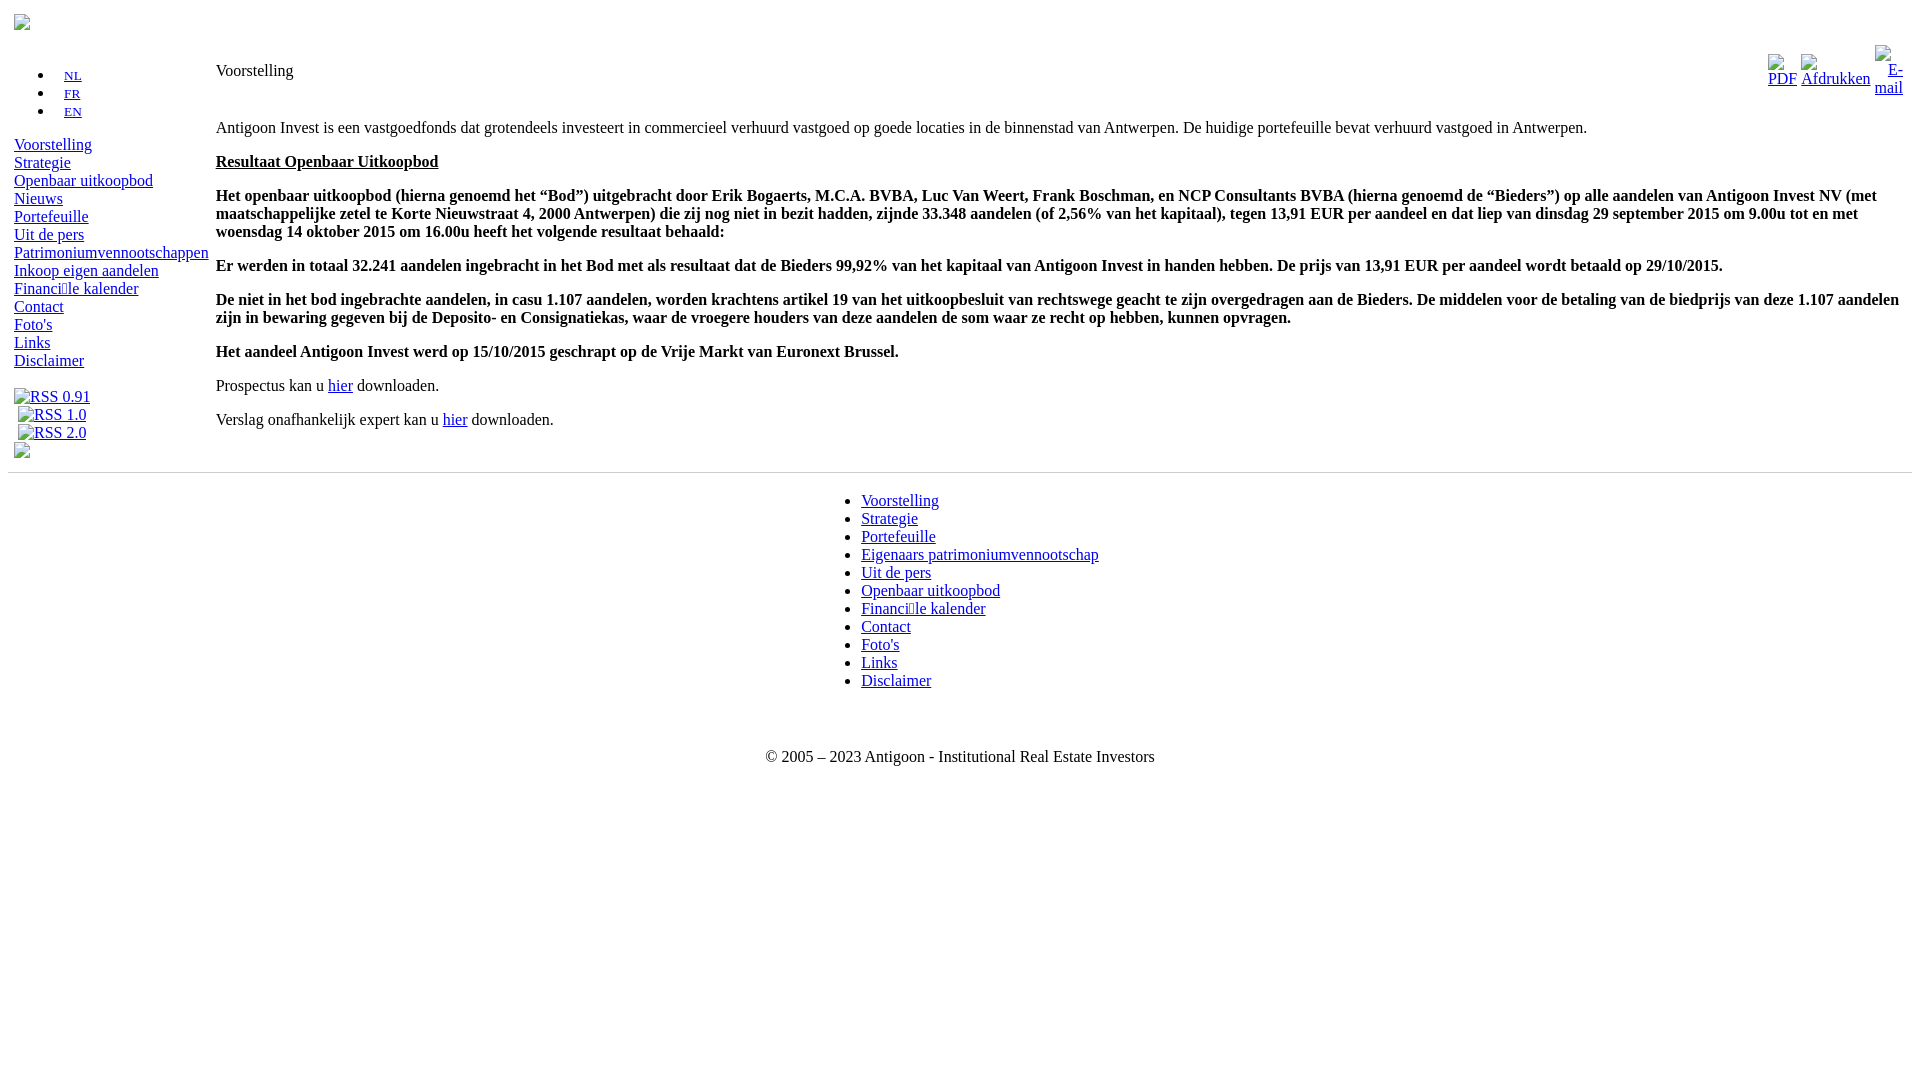 This screenshot has height=1080, width=1920. What do you see at coordinates (52, 216) in the screenshot?
I see `Portefeuille` at bounding box center [52, 216].